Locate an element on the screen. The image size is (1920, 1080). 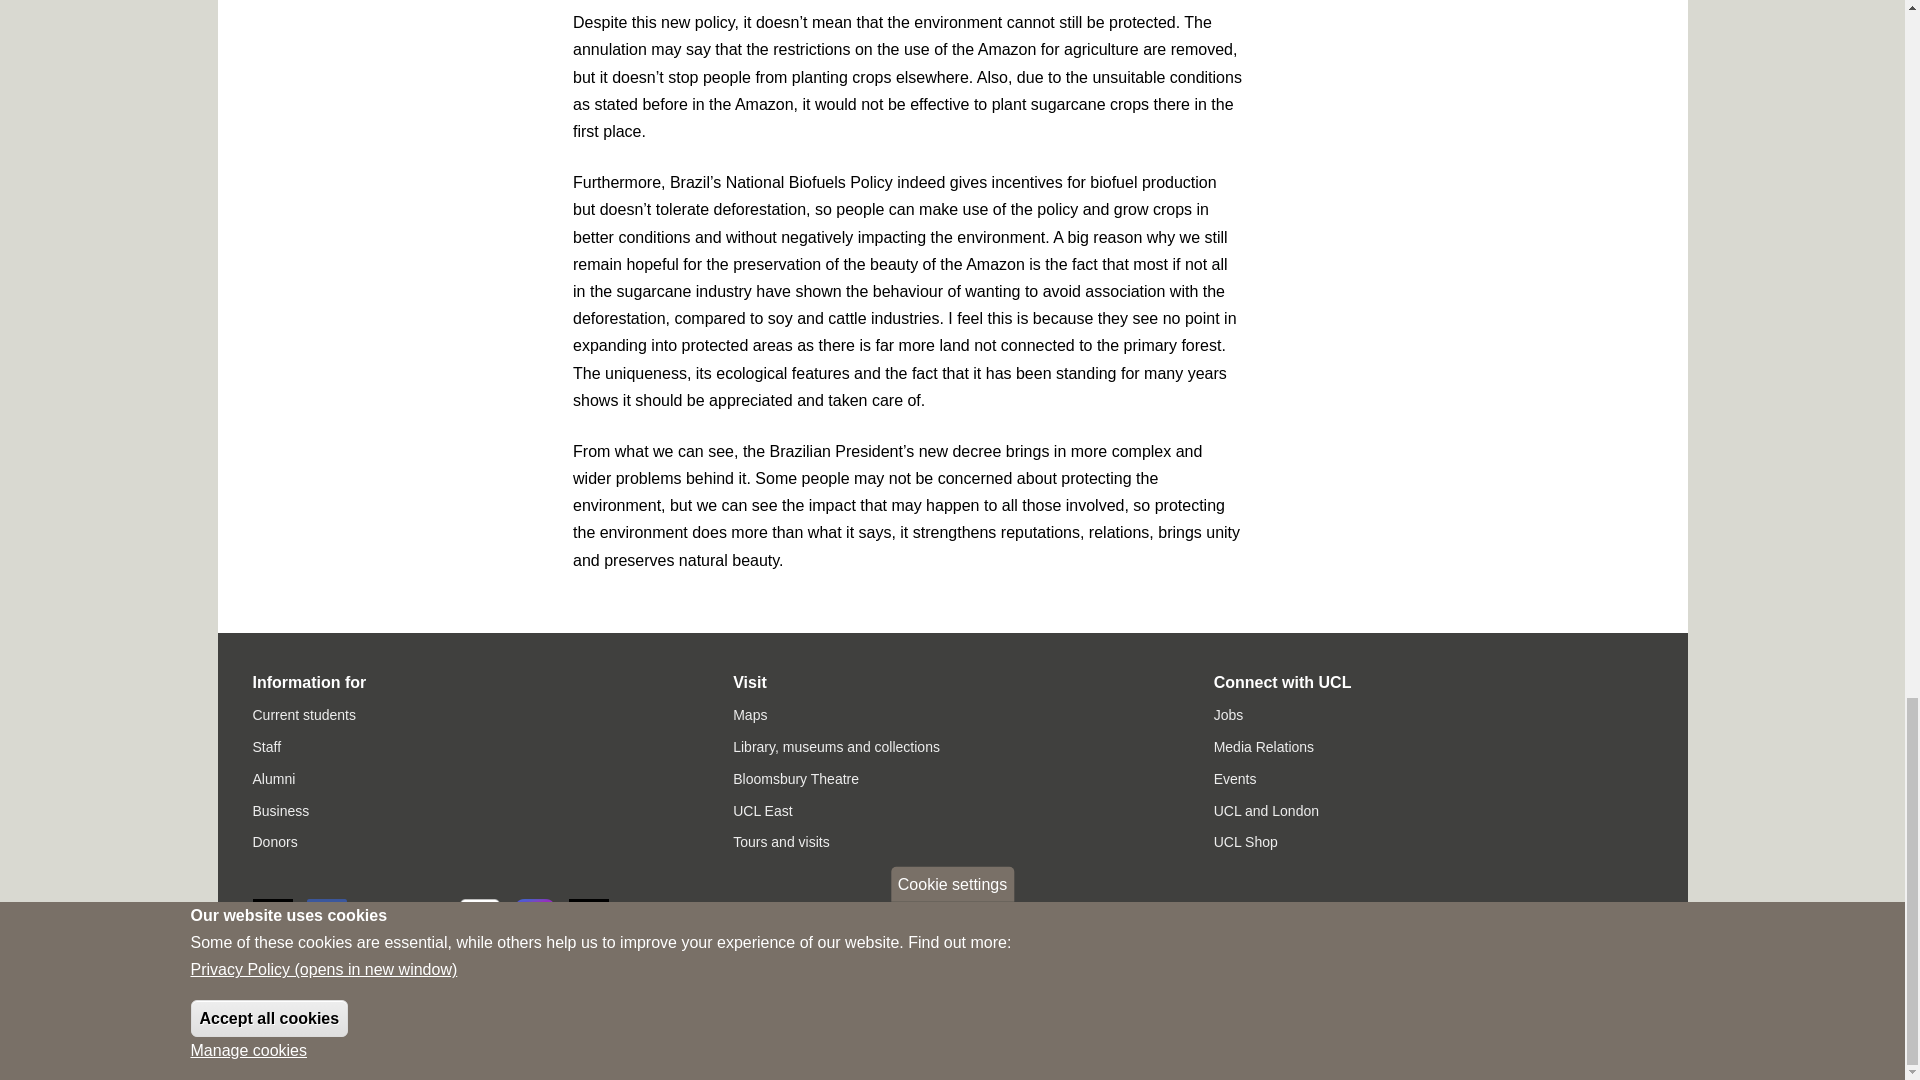
Tours and visits is located at coordinates (781, 841).